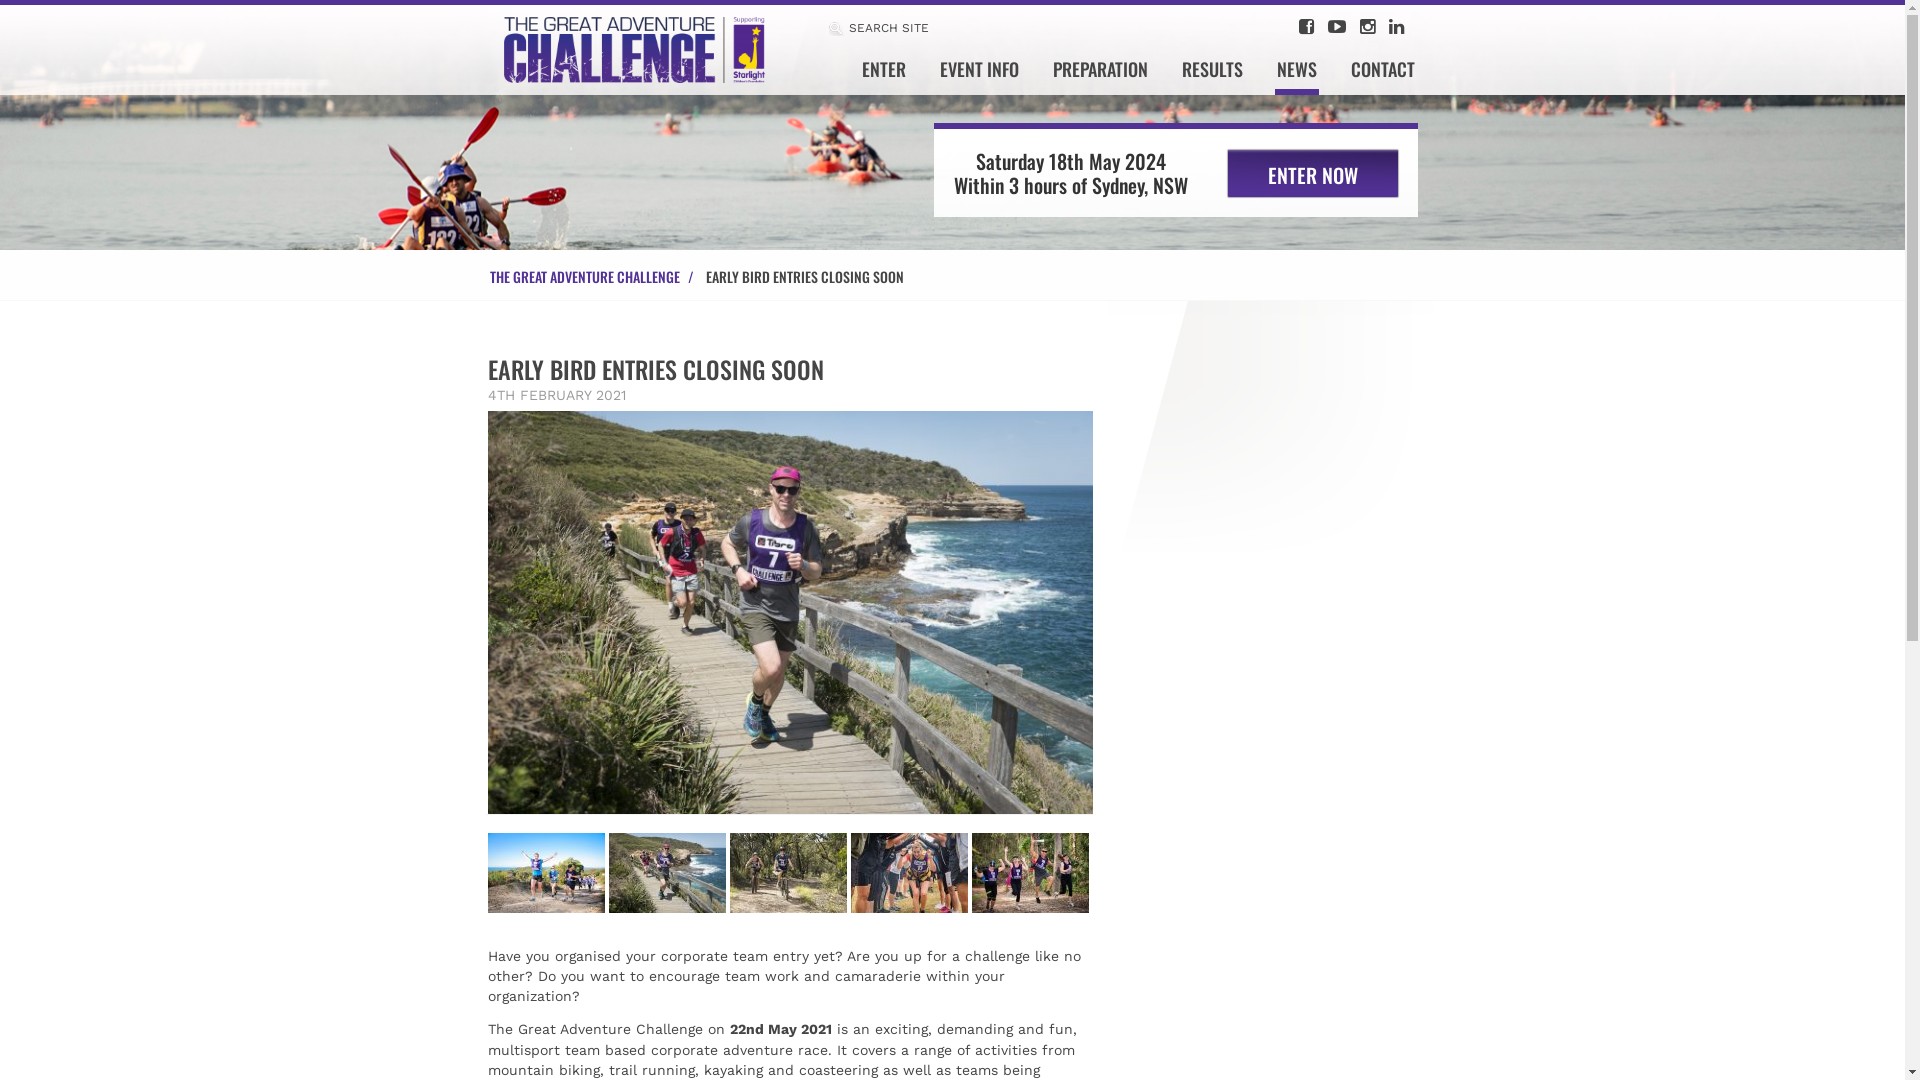 Image resolution: width=1920 pixels, height=1080 pixels. What do you see at coordinates (884, 76) in the screenshot?
I see `ENTER` at bounding box center [884, 76].